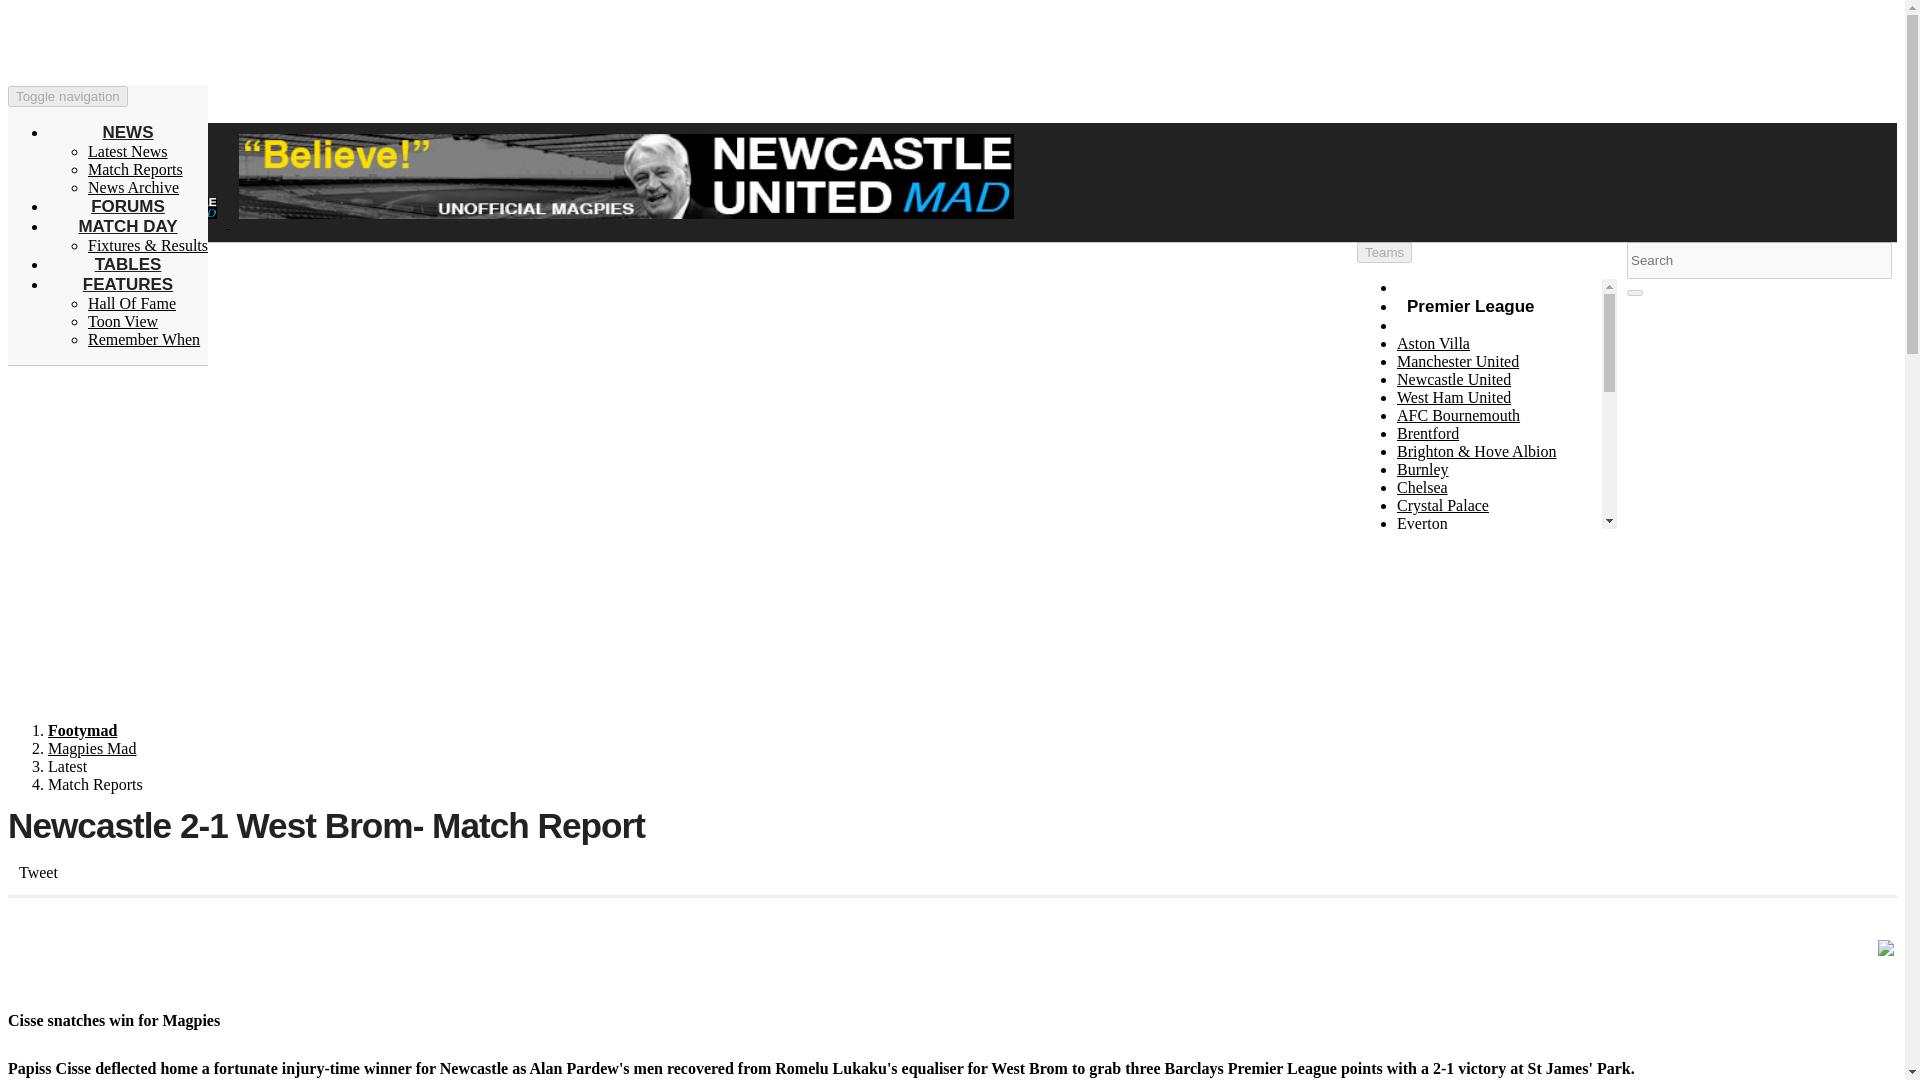  Describe the element at coordinates (1456, 595) in the screenshot. I see `Nottingham Forest` at that location.